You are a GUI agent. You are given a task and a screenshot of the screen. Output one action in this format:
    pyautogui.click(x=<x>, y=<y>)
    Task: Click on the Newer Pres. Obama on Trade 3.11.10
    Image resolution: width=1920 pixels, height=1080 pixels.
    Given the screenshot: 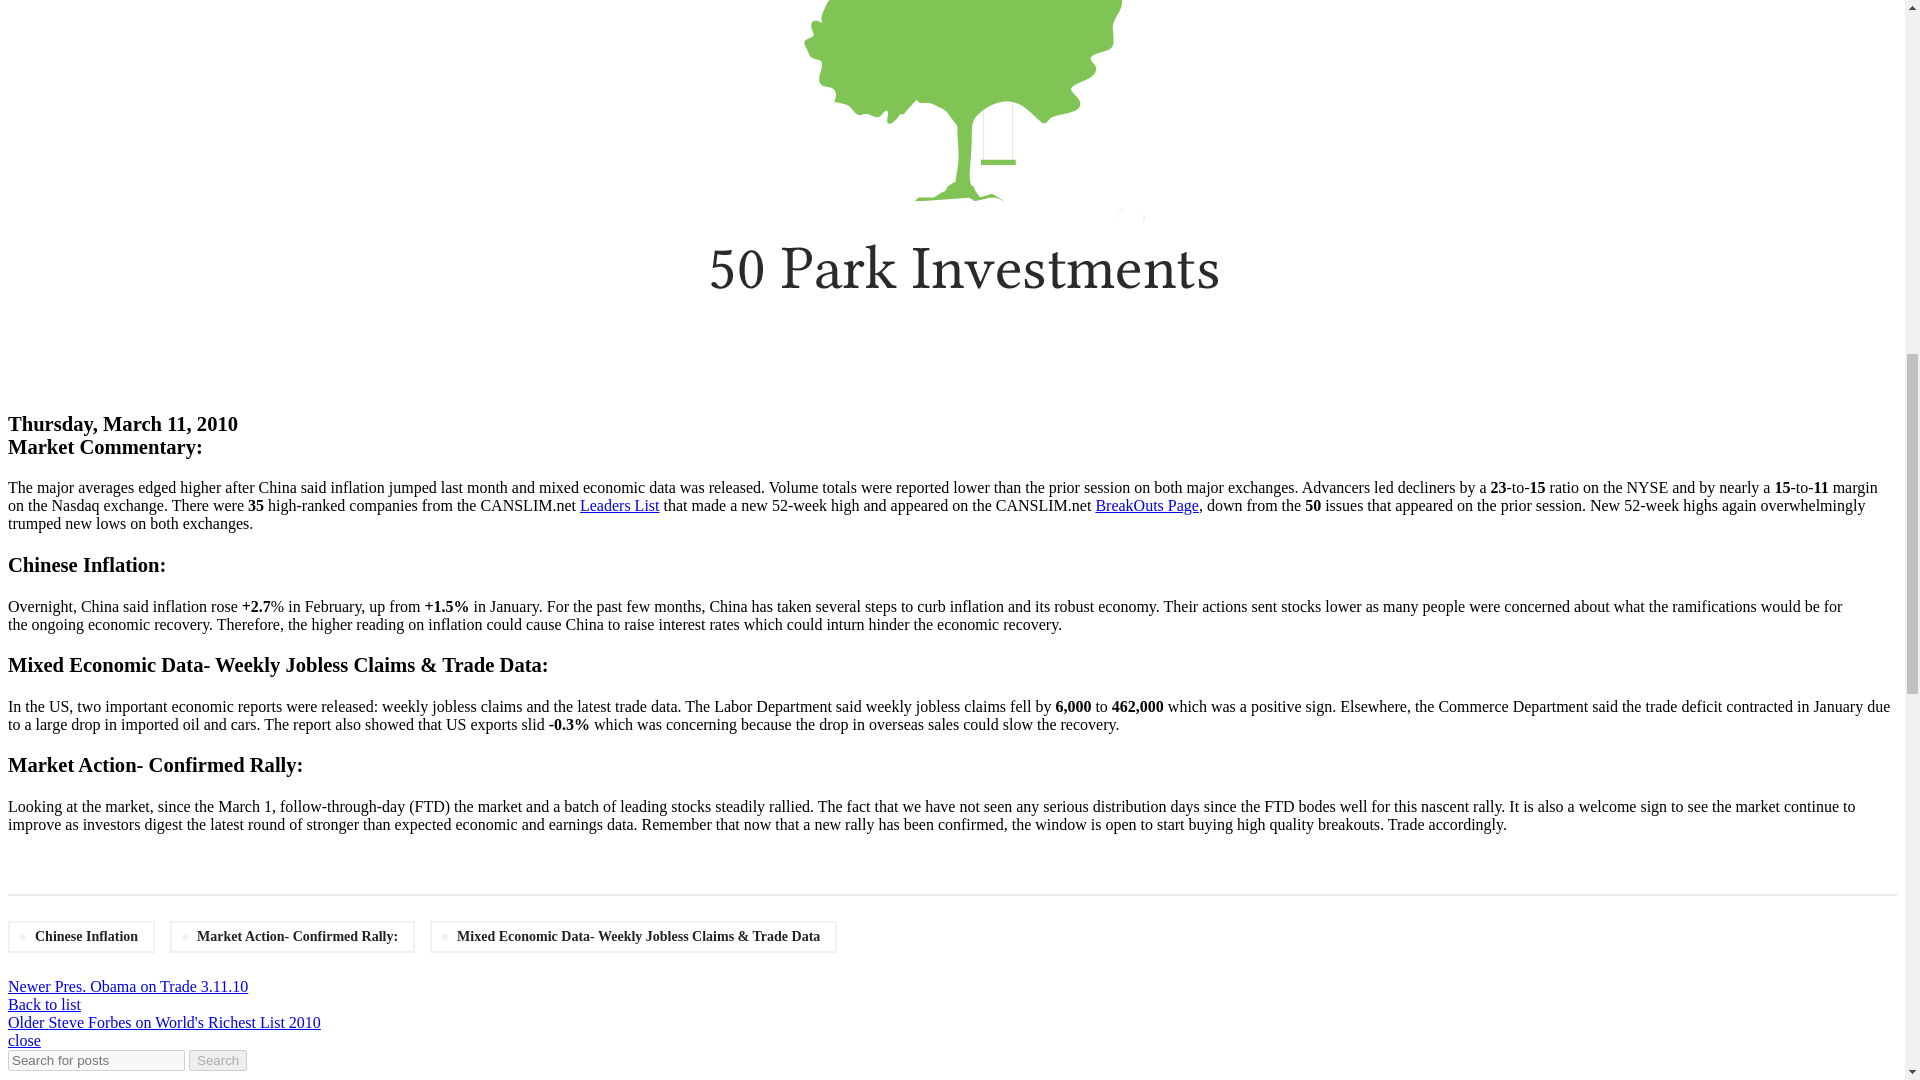 What is the action you would take?
    pyautogui.click(x=127, y=986)
    